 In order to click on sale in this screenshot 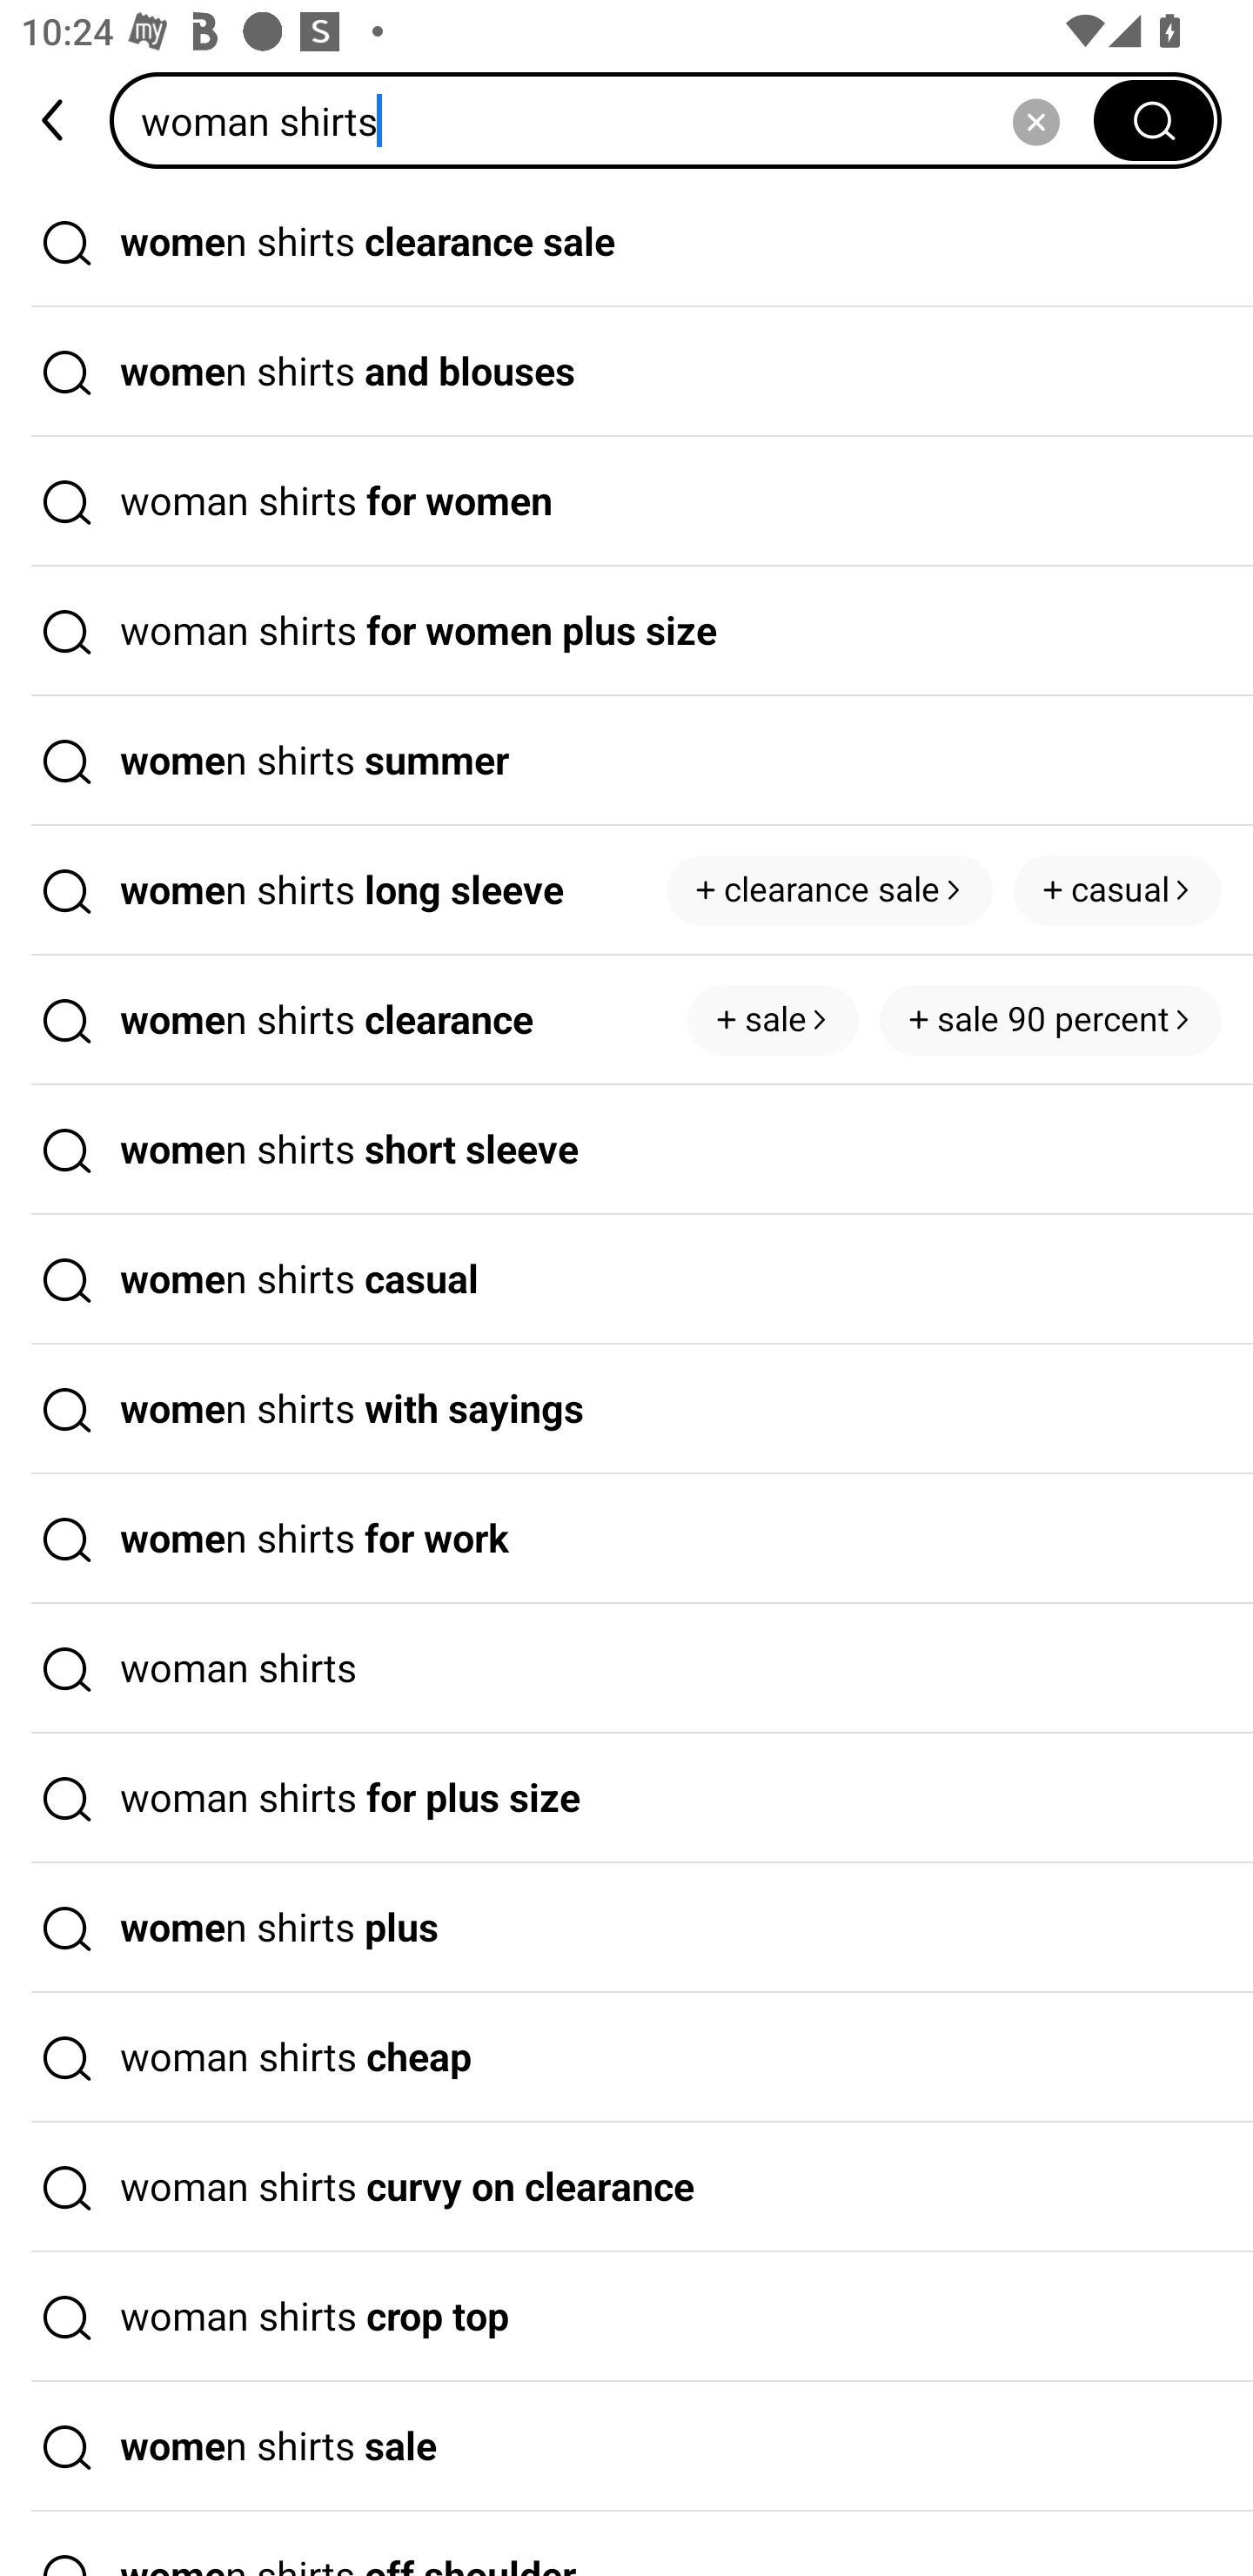, I will do `click(773, 1020)`.